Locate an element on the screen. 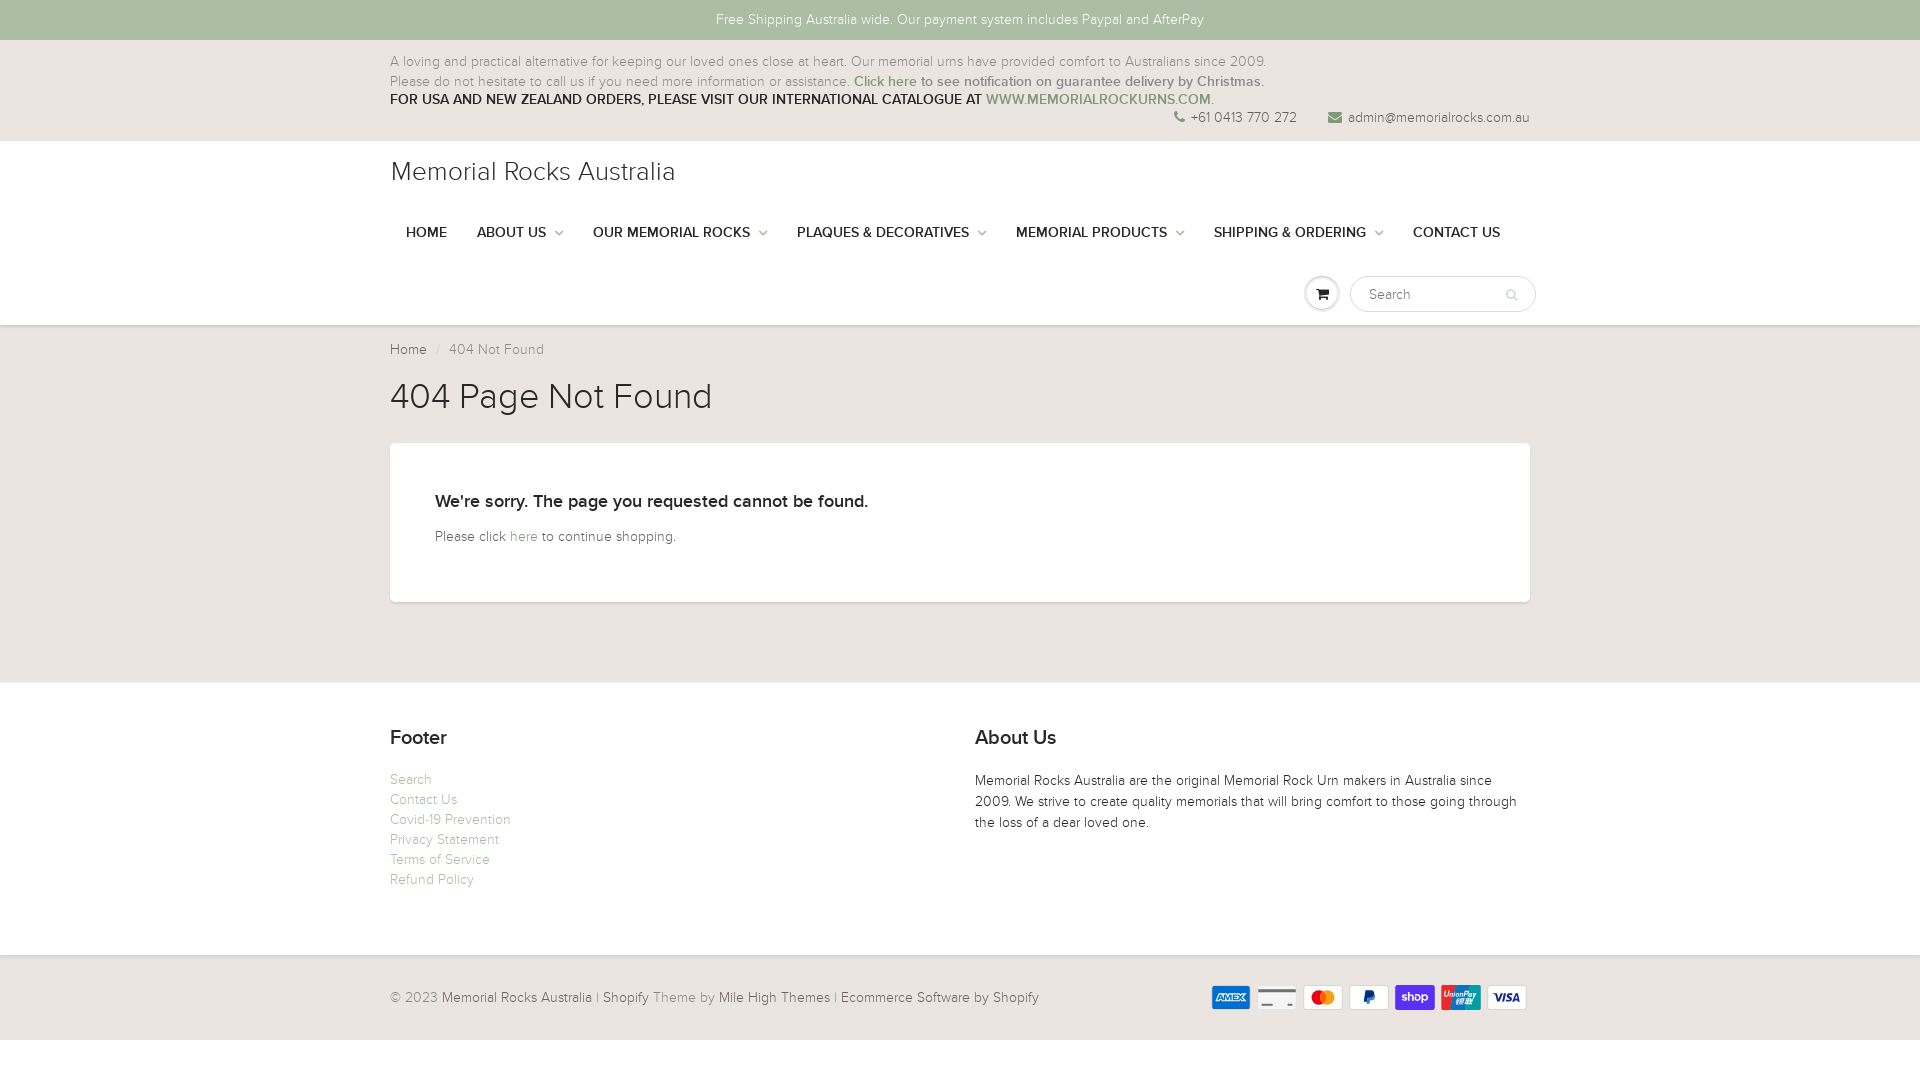 This screenshot has width=1920, height=1080. SHIPPING & ORDERING is located at coordinates (1298, 233).